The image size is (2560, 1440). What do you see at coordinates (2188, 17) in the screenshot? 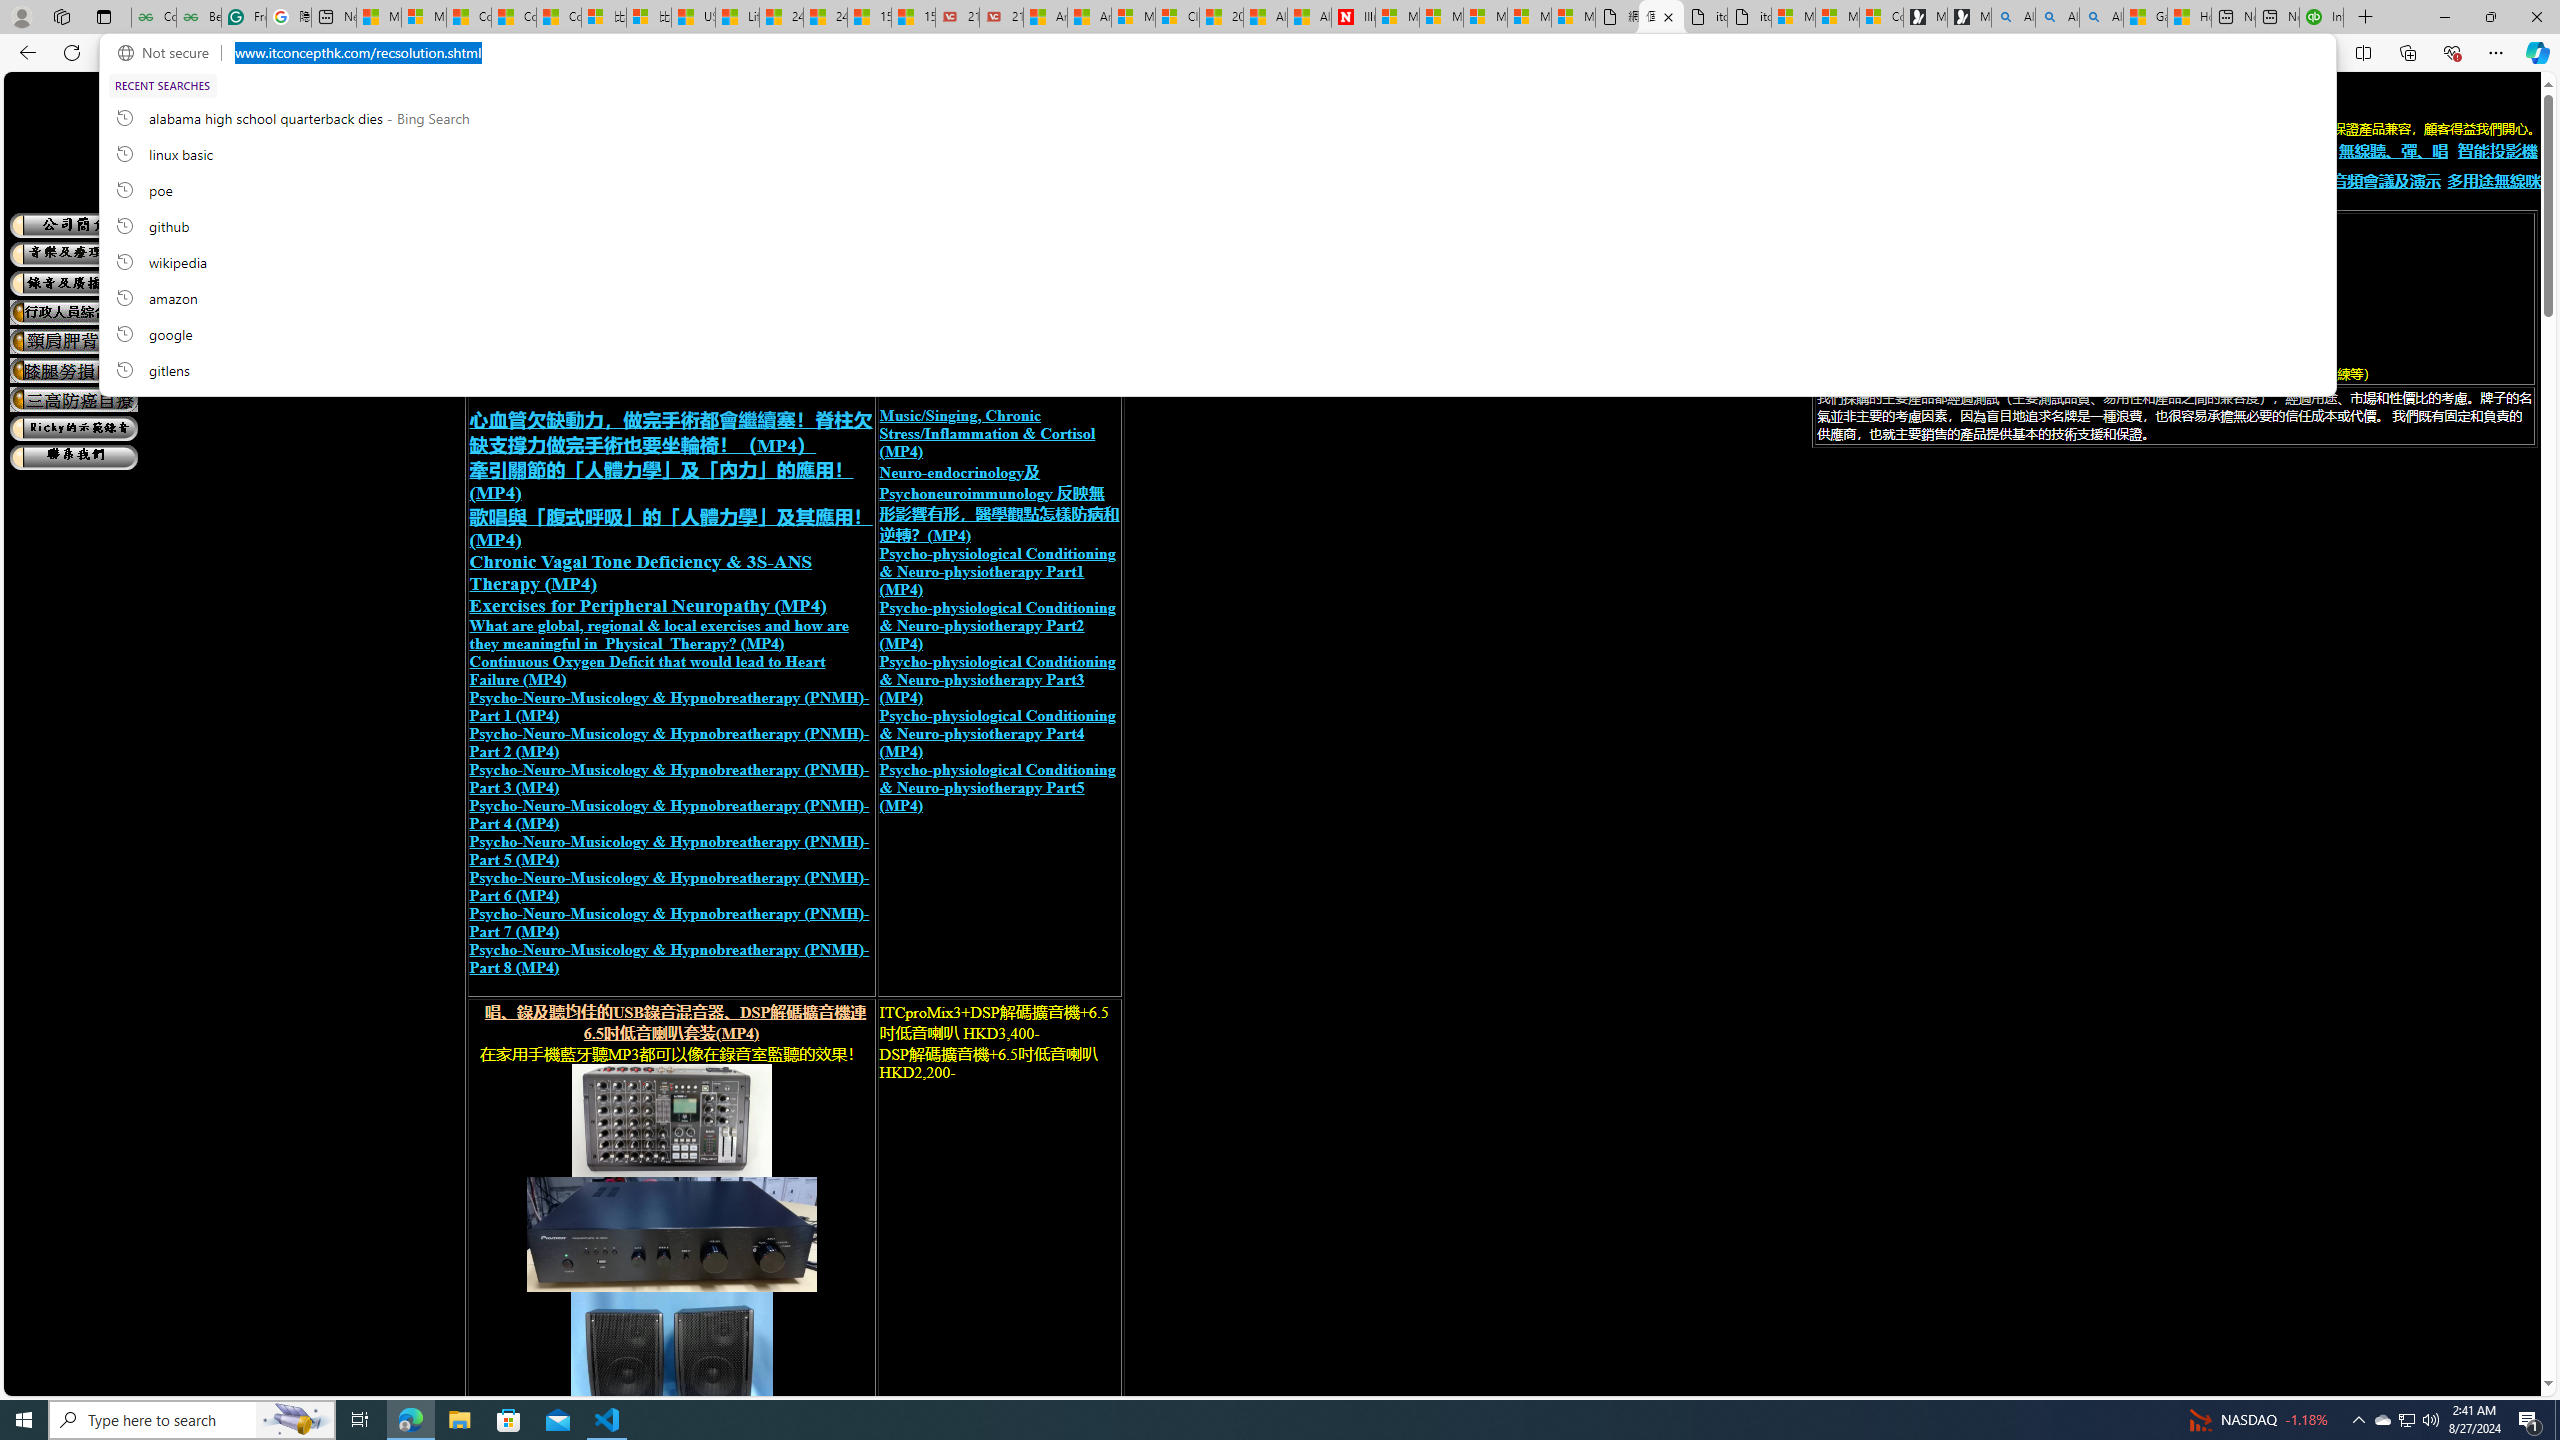
I see `How to Use a TV as a Computer Monitor` at bounding box center [2188, 17].